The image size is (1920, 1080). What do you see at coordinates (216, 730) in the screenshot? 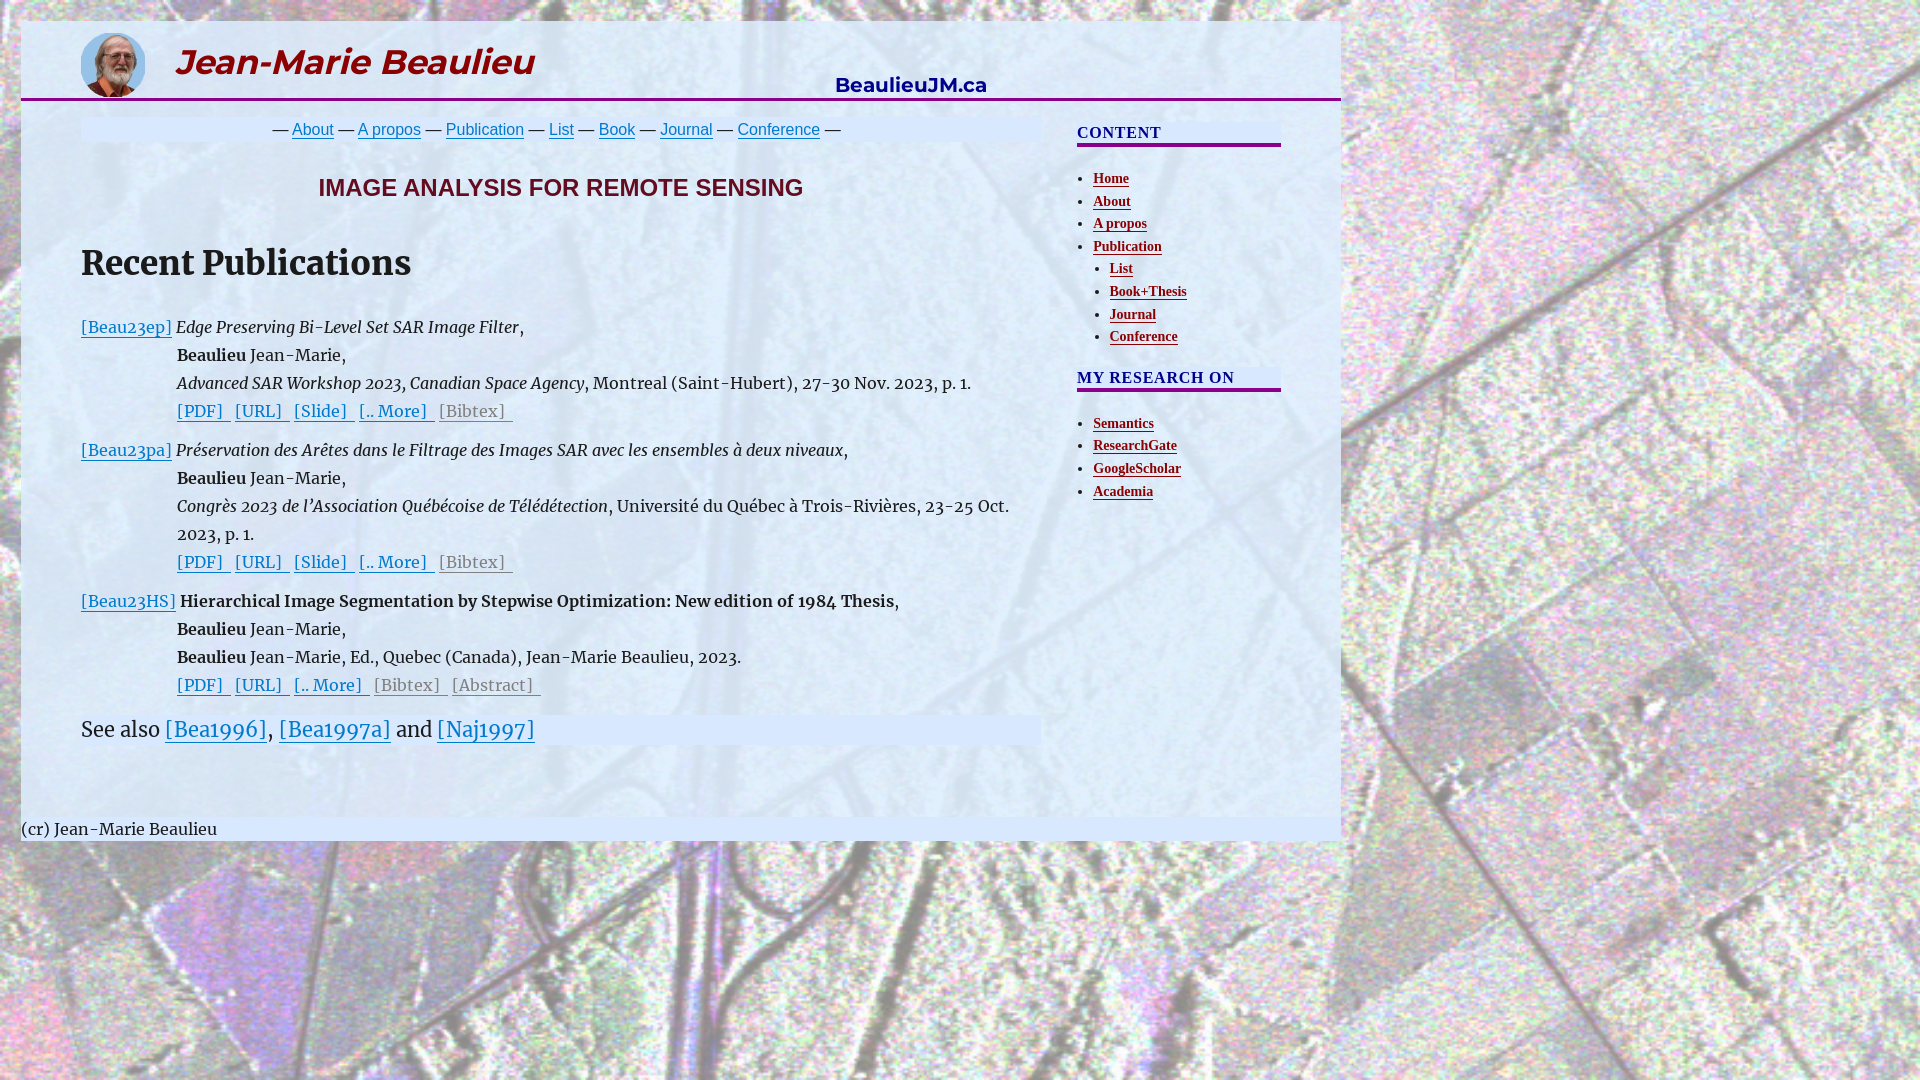
I see `[Bea1996]` at bounding box center [216, 730].